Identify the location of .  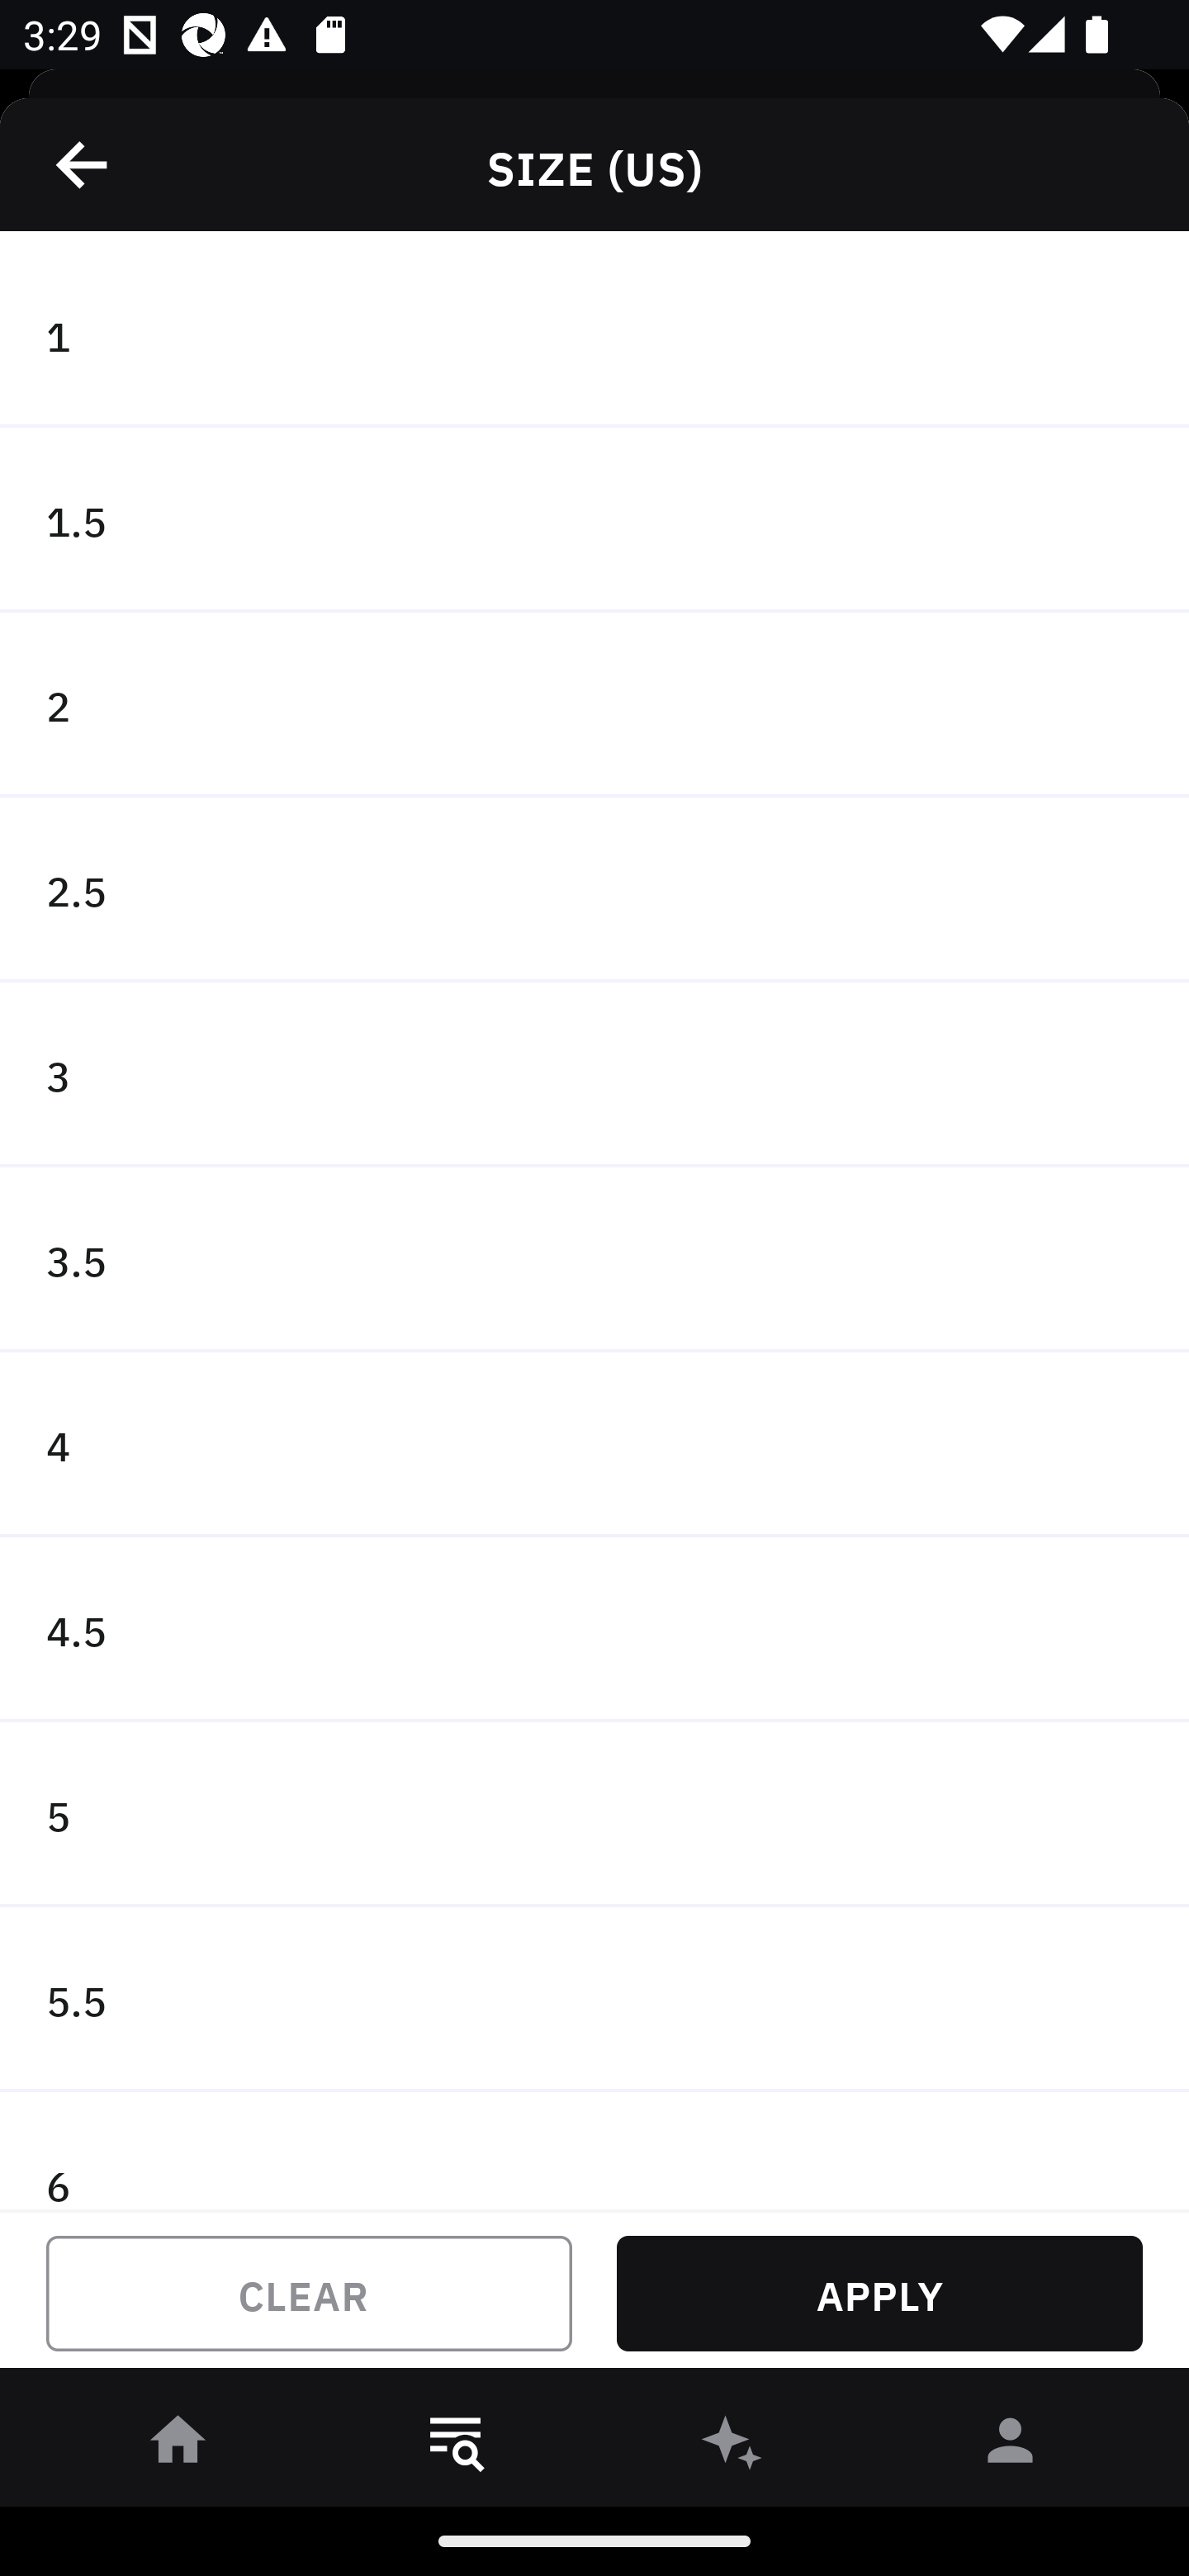
(83, 164).